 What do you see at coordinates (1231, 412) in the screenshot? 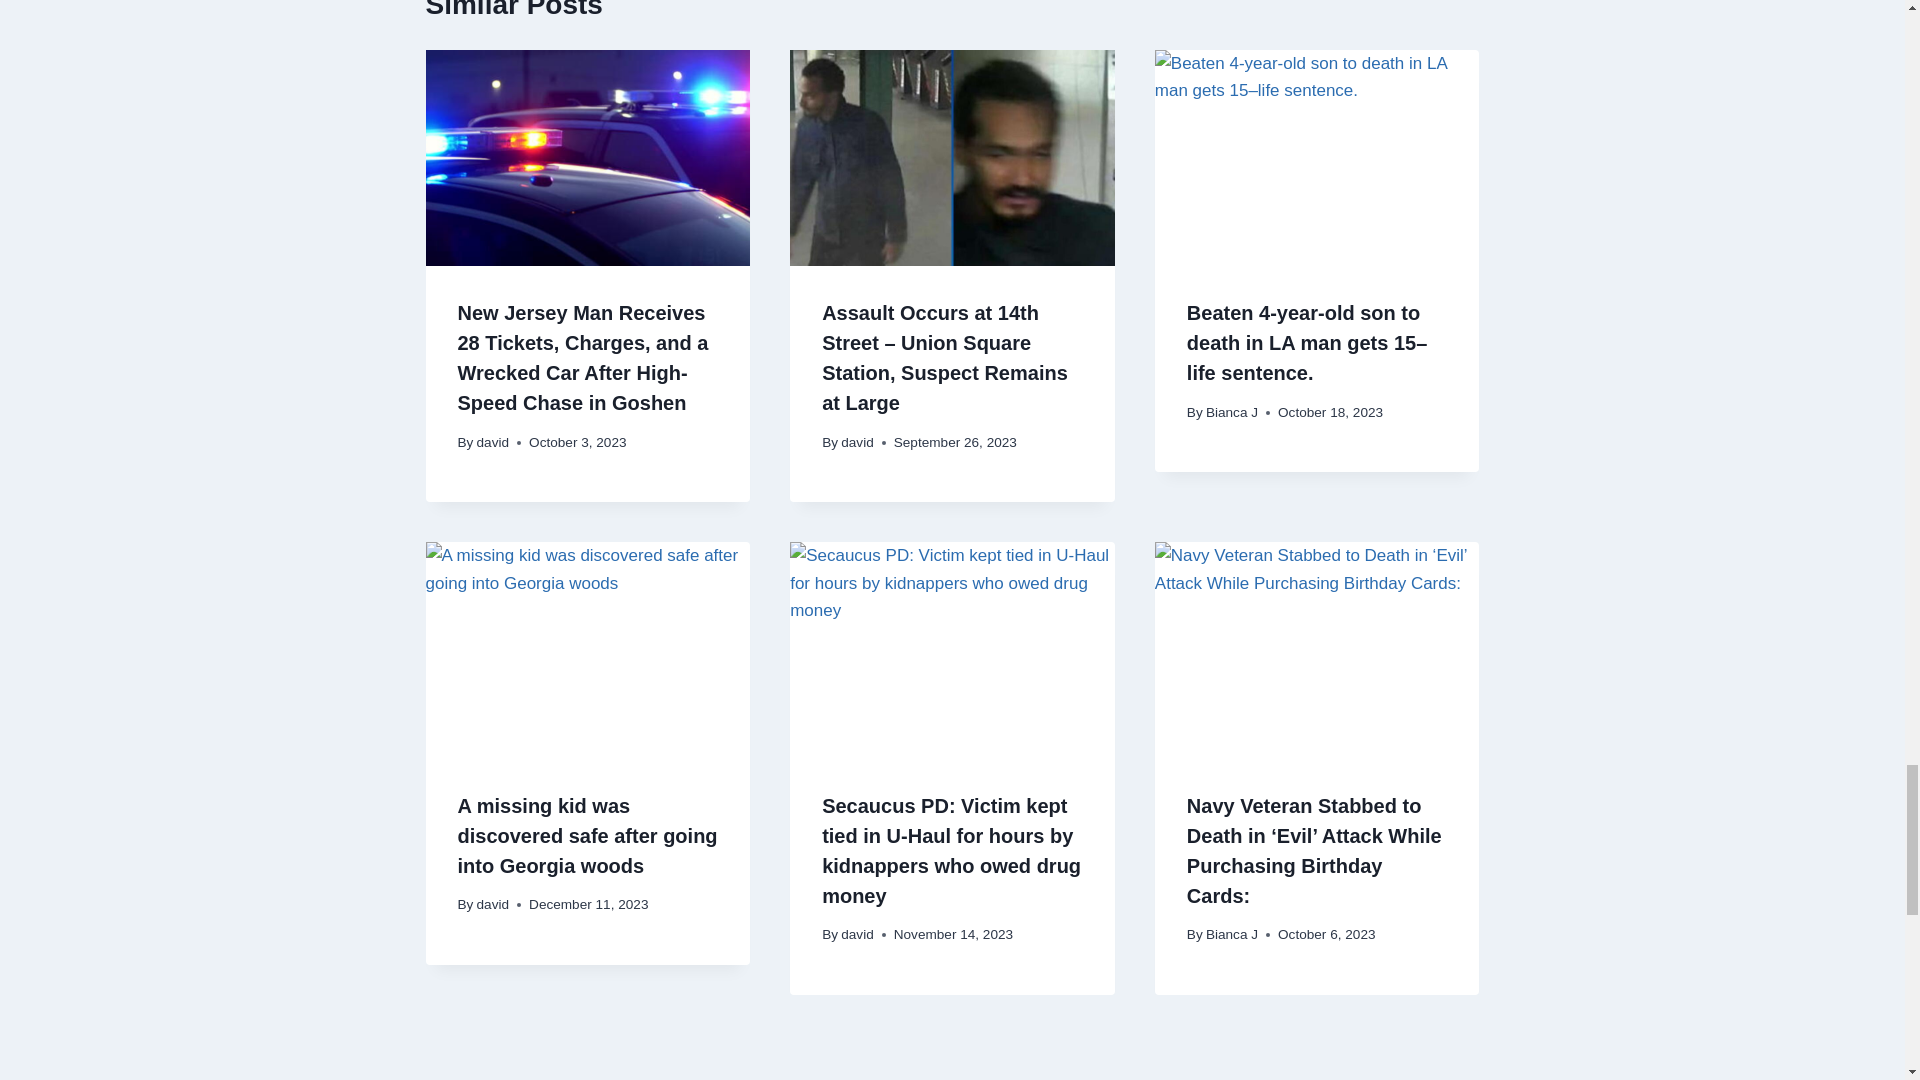
I see `Bianca J` at bounding box center [1231, 412].